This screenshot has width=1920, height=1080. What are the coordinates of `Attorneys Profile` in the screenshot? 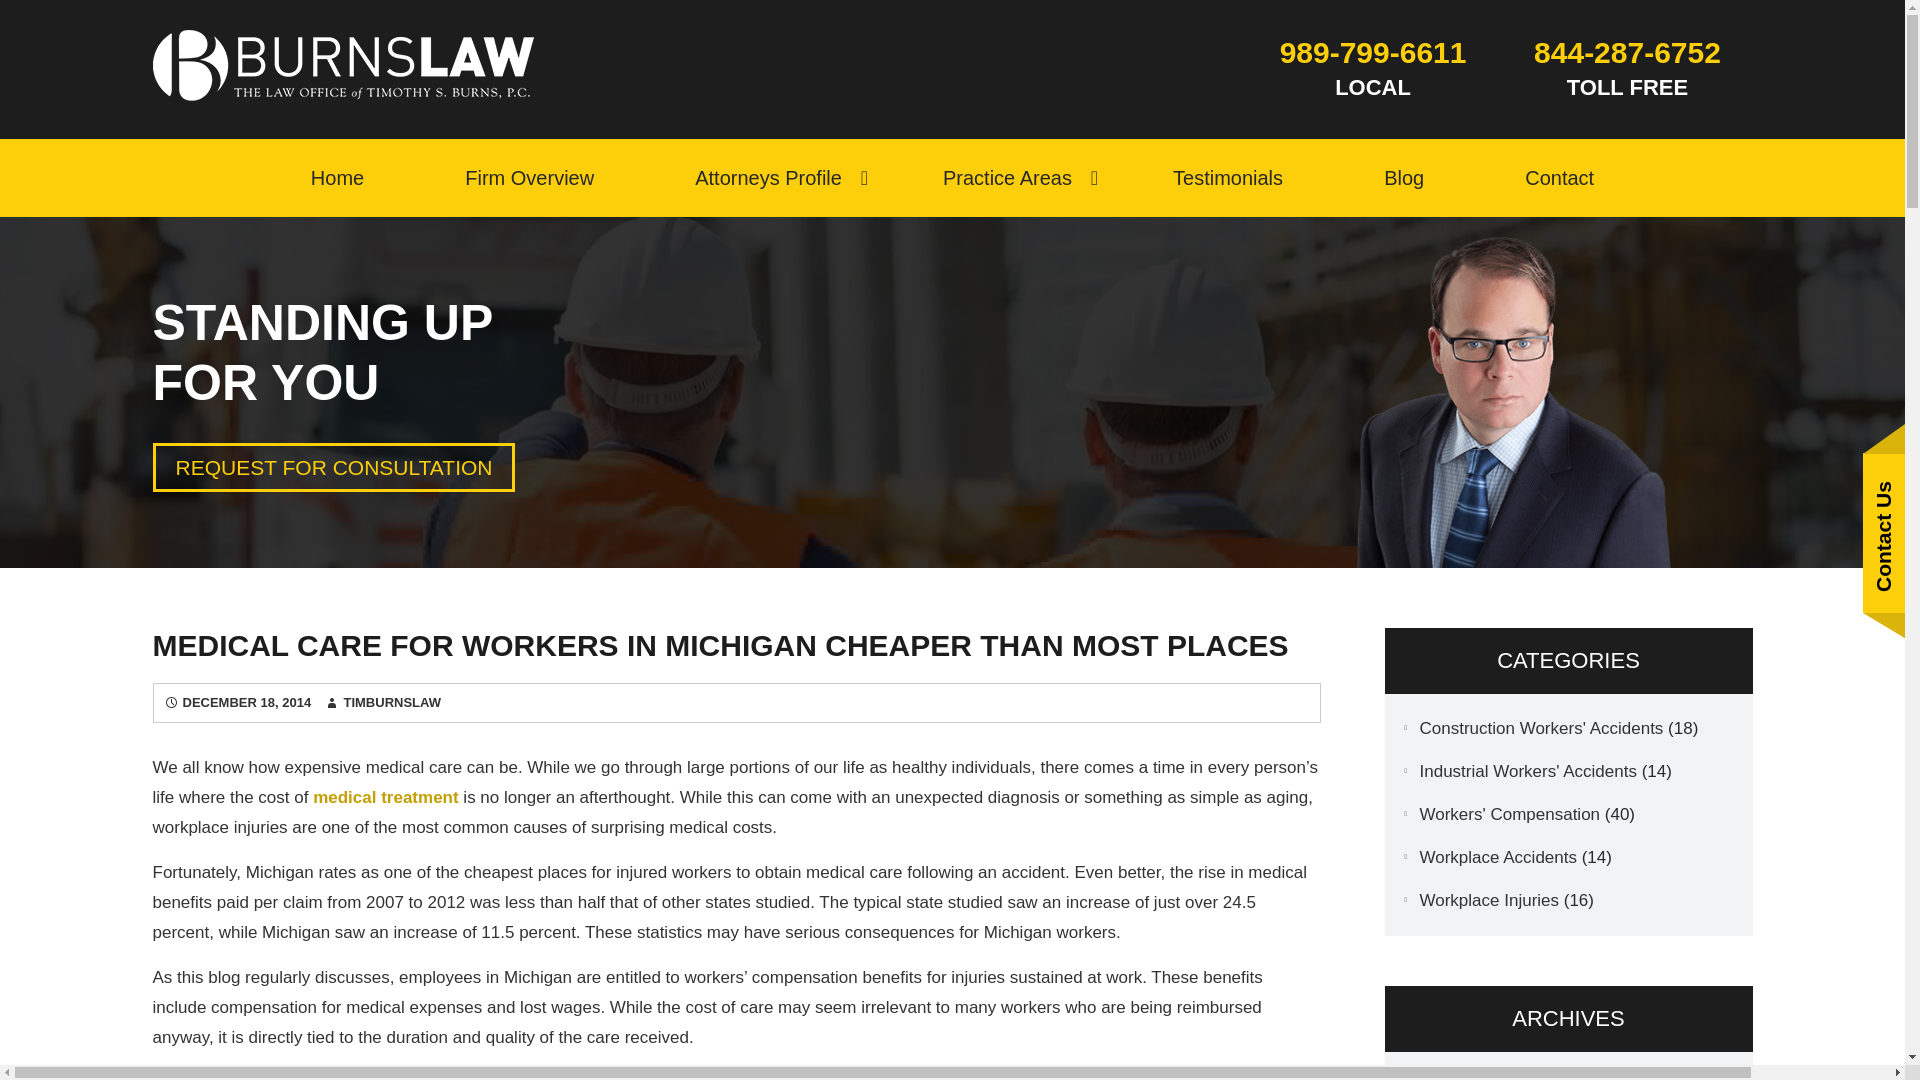 It's located at (768, 178).